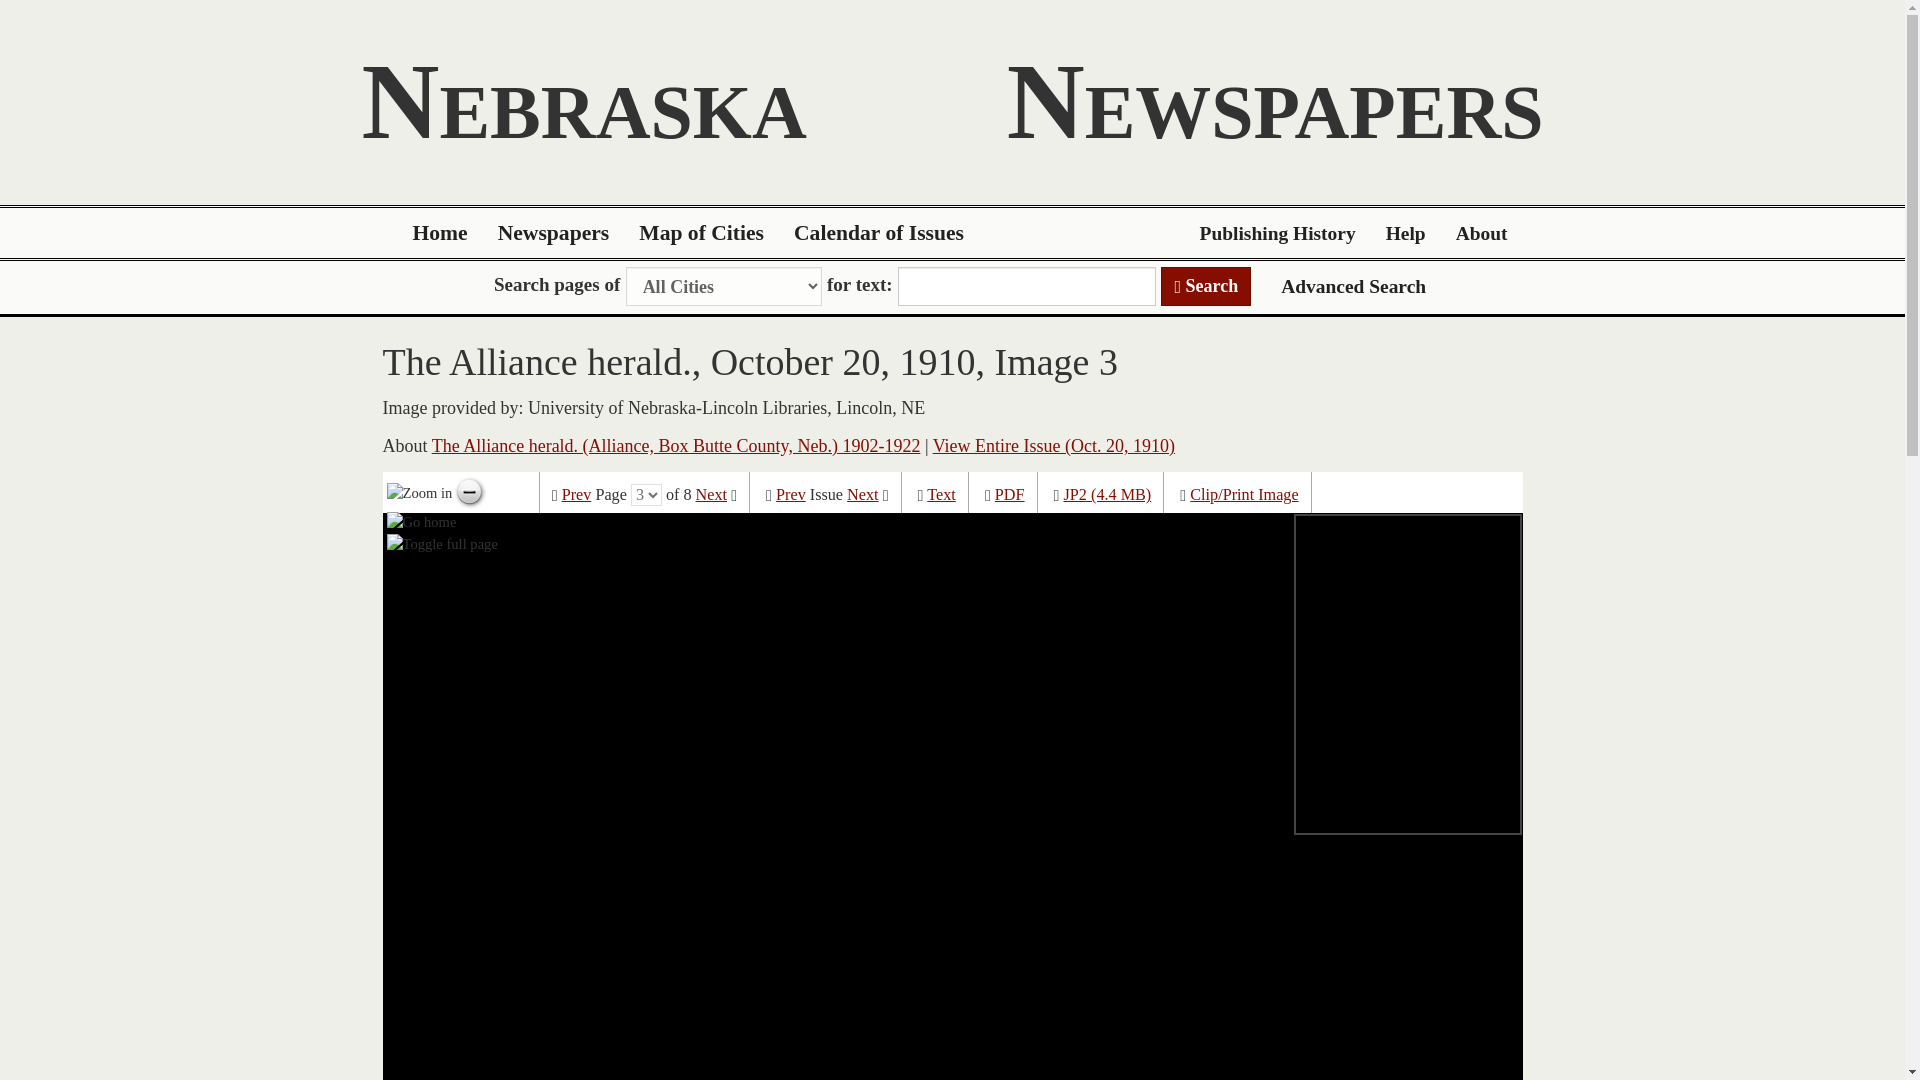  I want to click on Go home, so click(422, 520).